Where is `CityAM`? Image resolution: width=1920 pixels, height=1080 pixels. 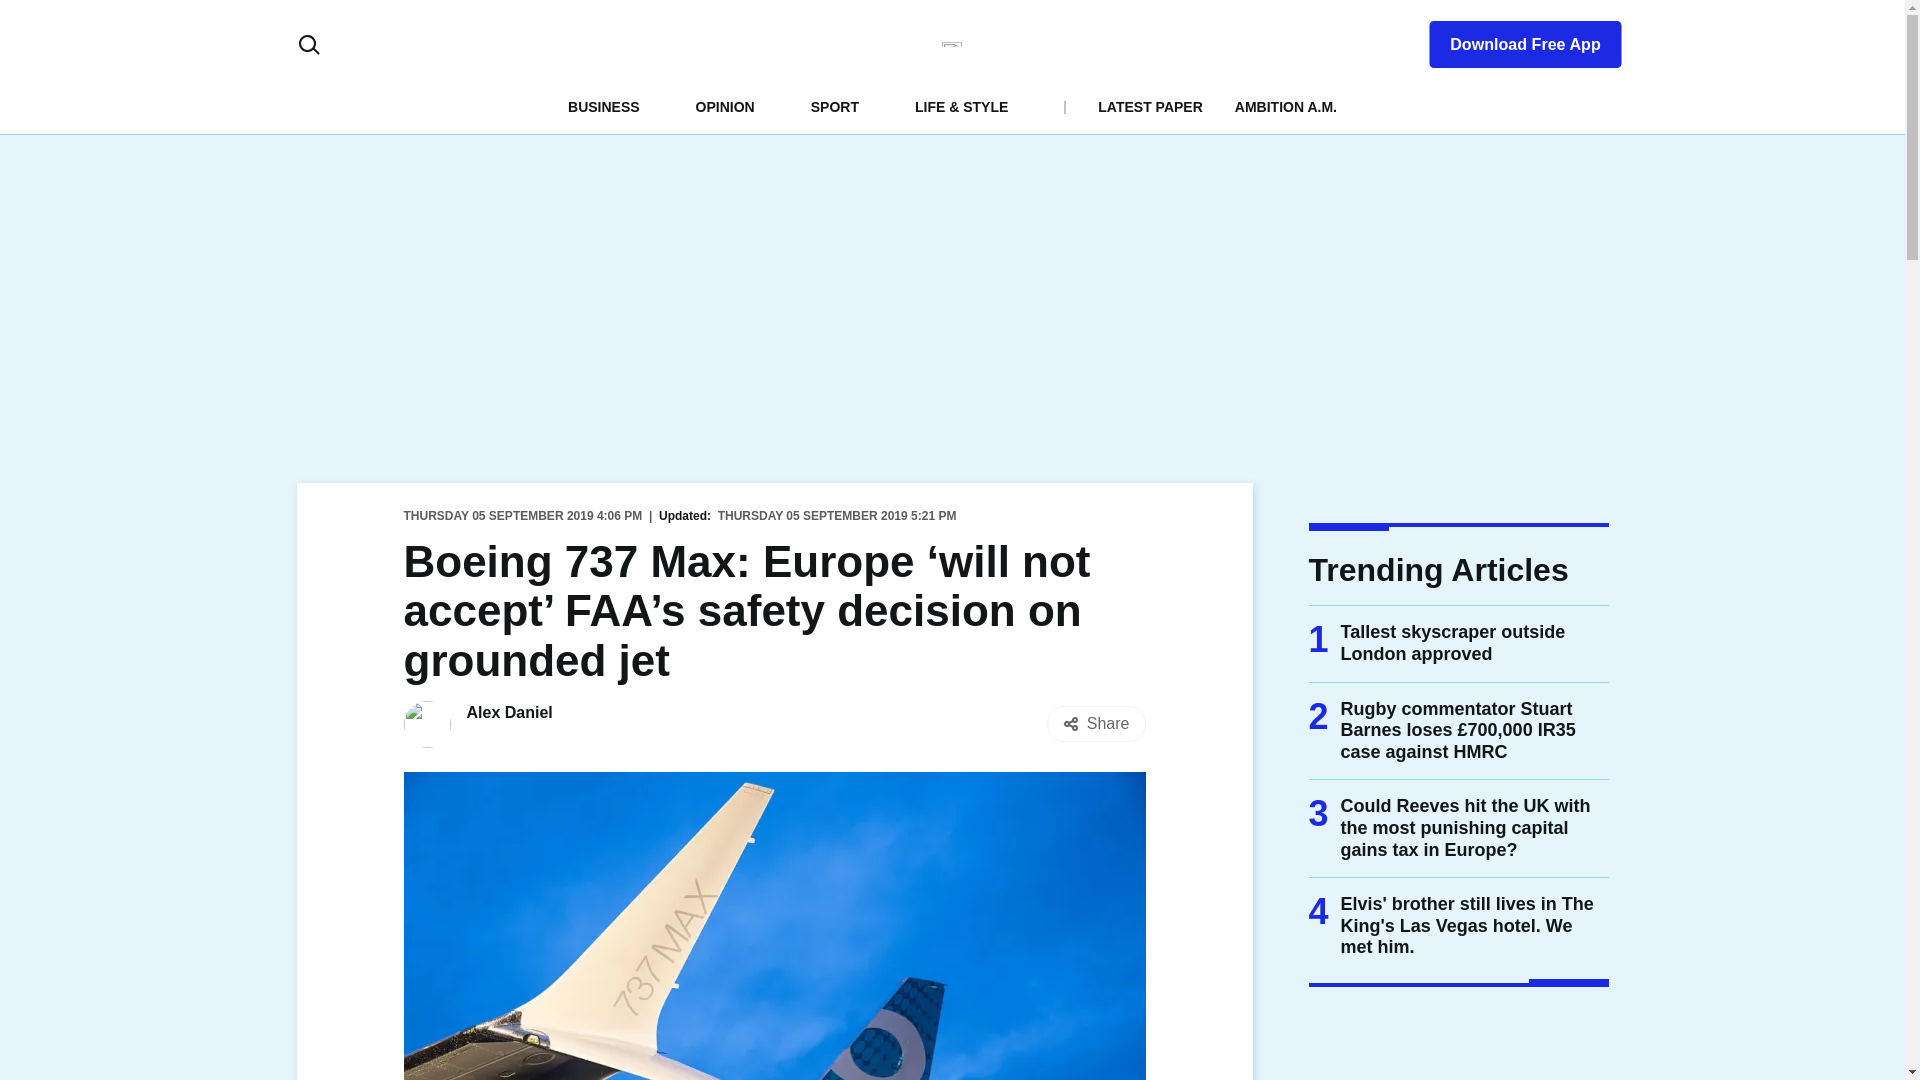
CityAM is located at coordinates (952, 44).